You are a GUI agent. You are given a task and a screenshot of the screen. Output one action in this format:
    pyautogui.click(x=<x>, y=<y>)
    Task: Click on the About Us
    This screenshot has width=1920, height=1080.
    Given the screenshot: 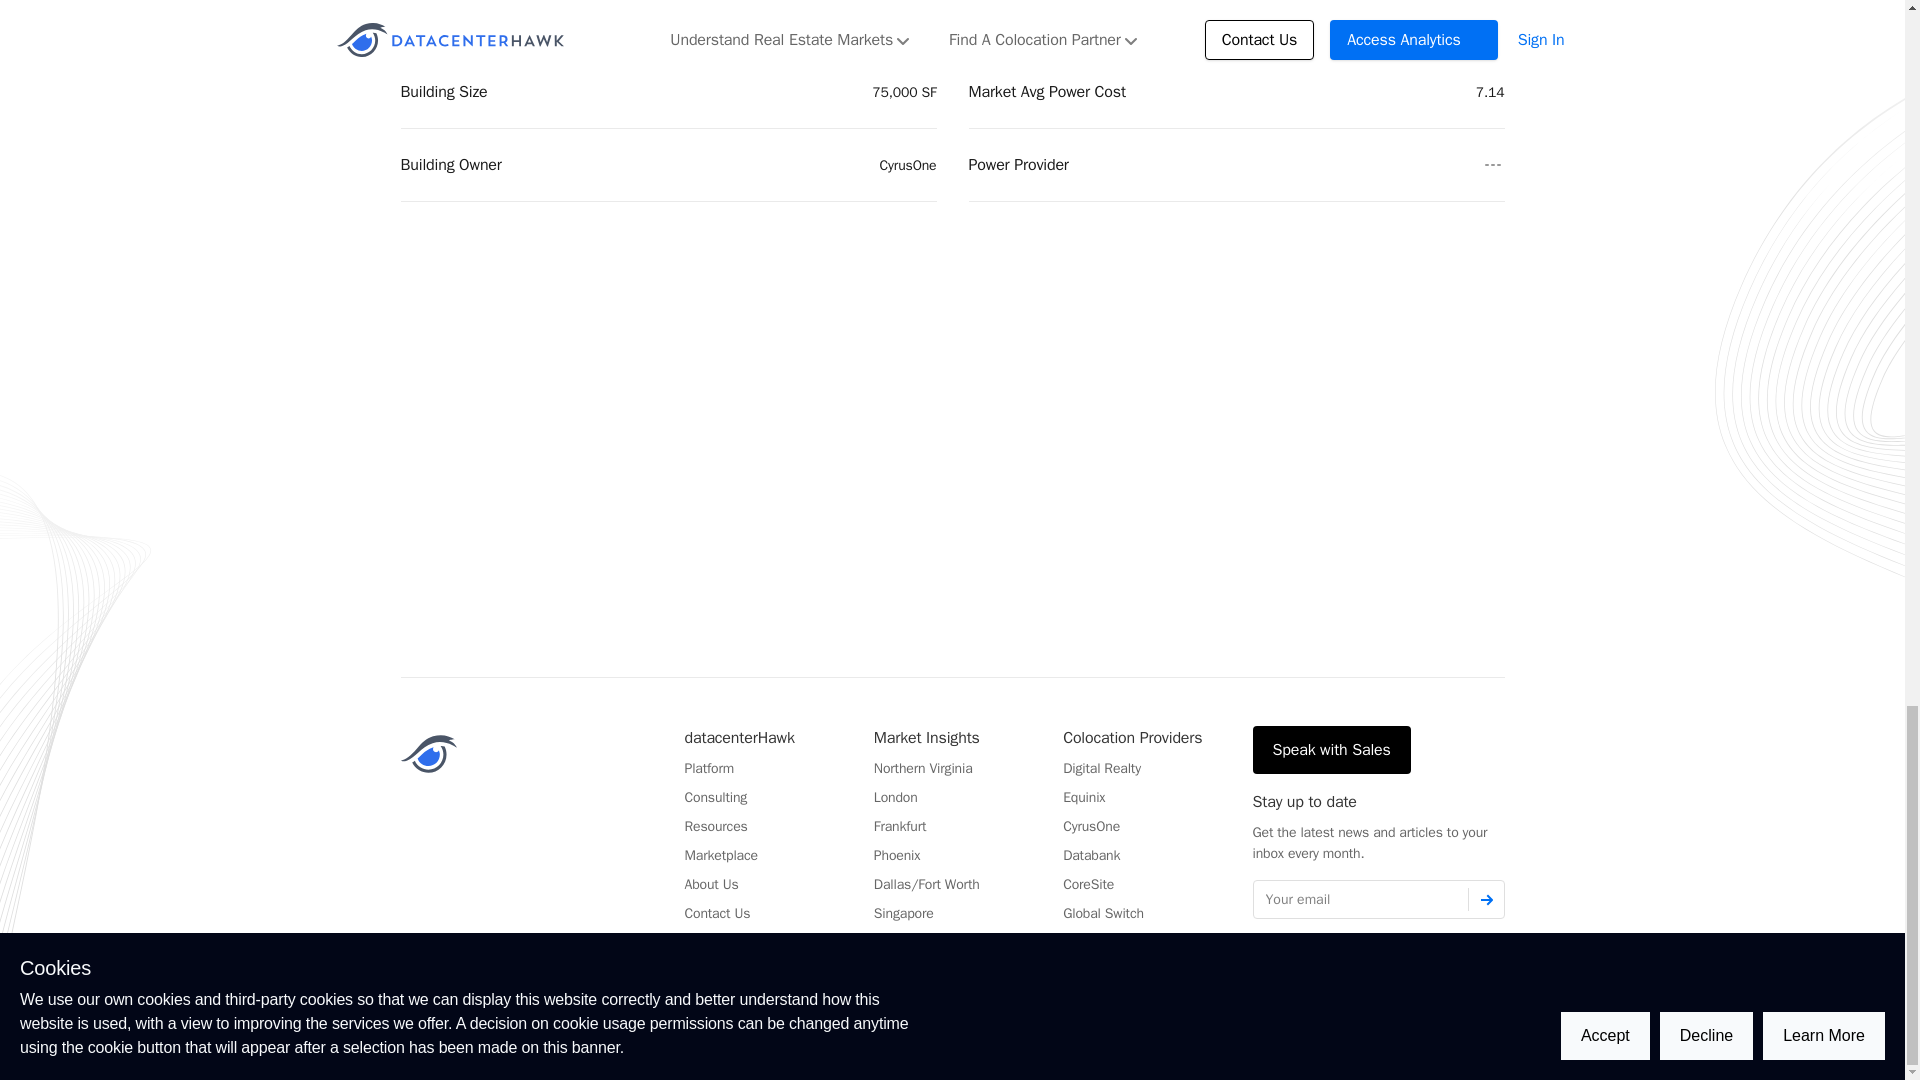 What is the action you would take?
    pyautogui.click(x=710, y=884)
    